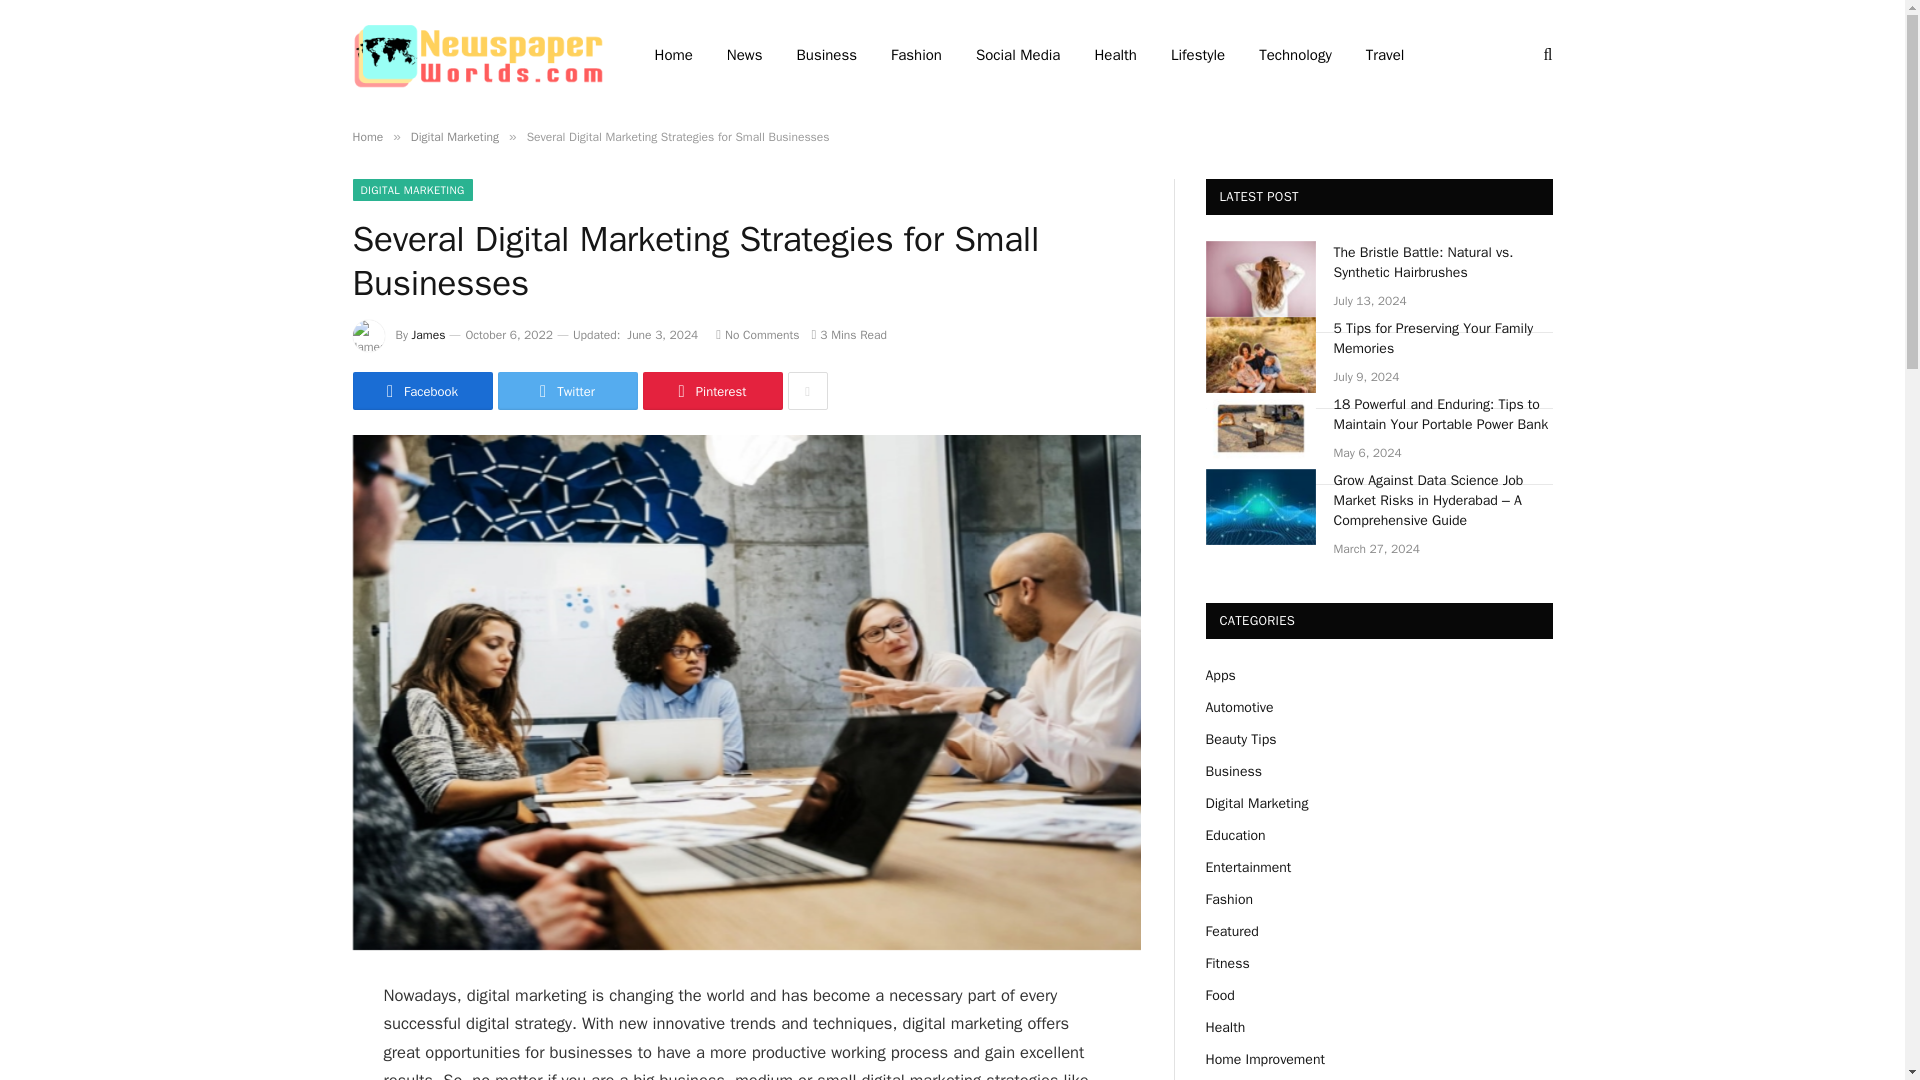 This screenshot has height=1080, width=1920. Describe the element at coordinates (711, 390) in the screenshot. I see `Share on Pinterest` at that location.